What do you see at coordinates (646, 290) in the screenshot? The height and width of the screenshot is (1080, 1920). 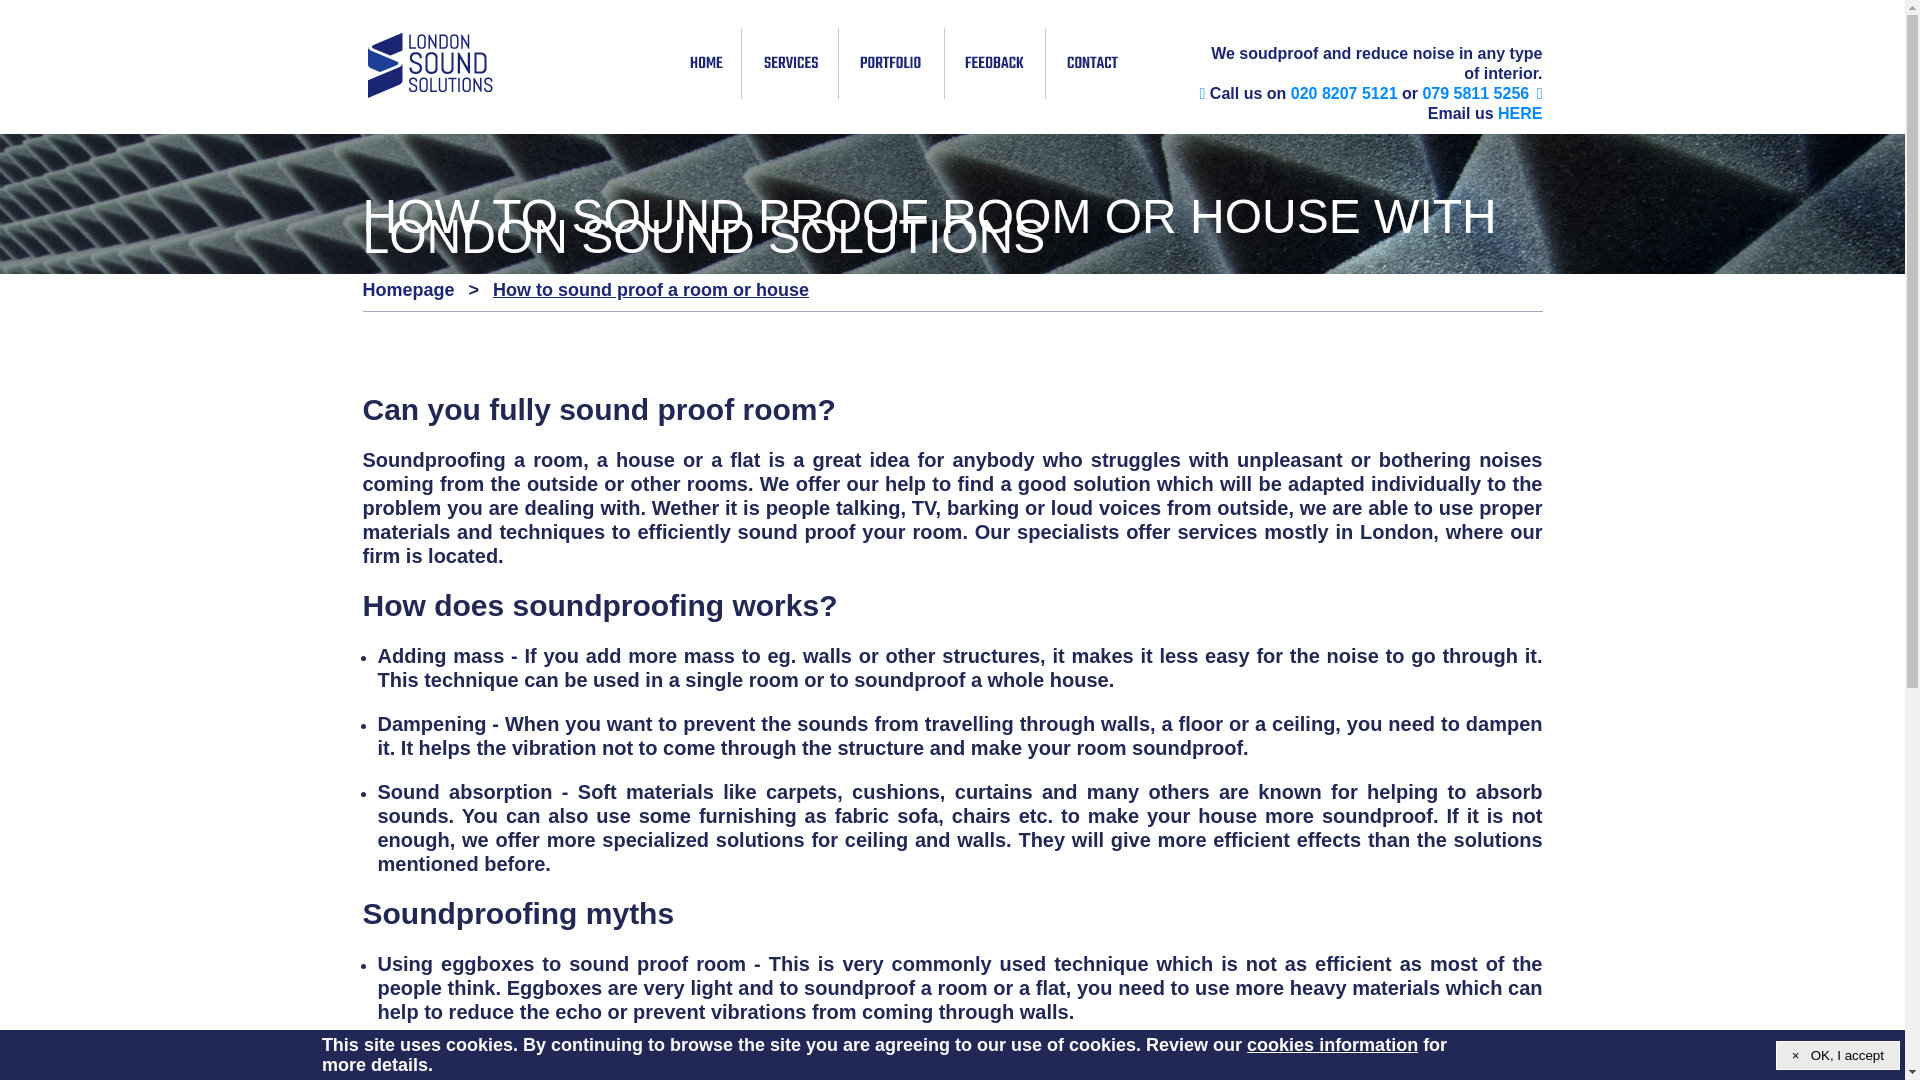 I see `How to sound proof a room or house` at bounding box center [646, 290].